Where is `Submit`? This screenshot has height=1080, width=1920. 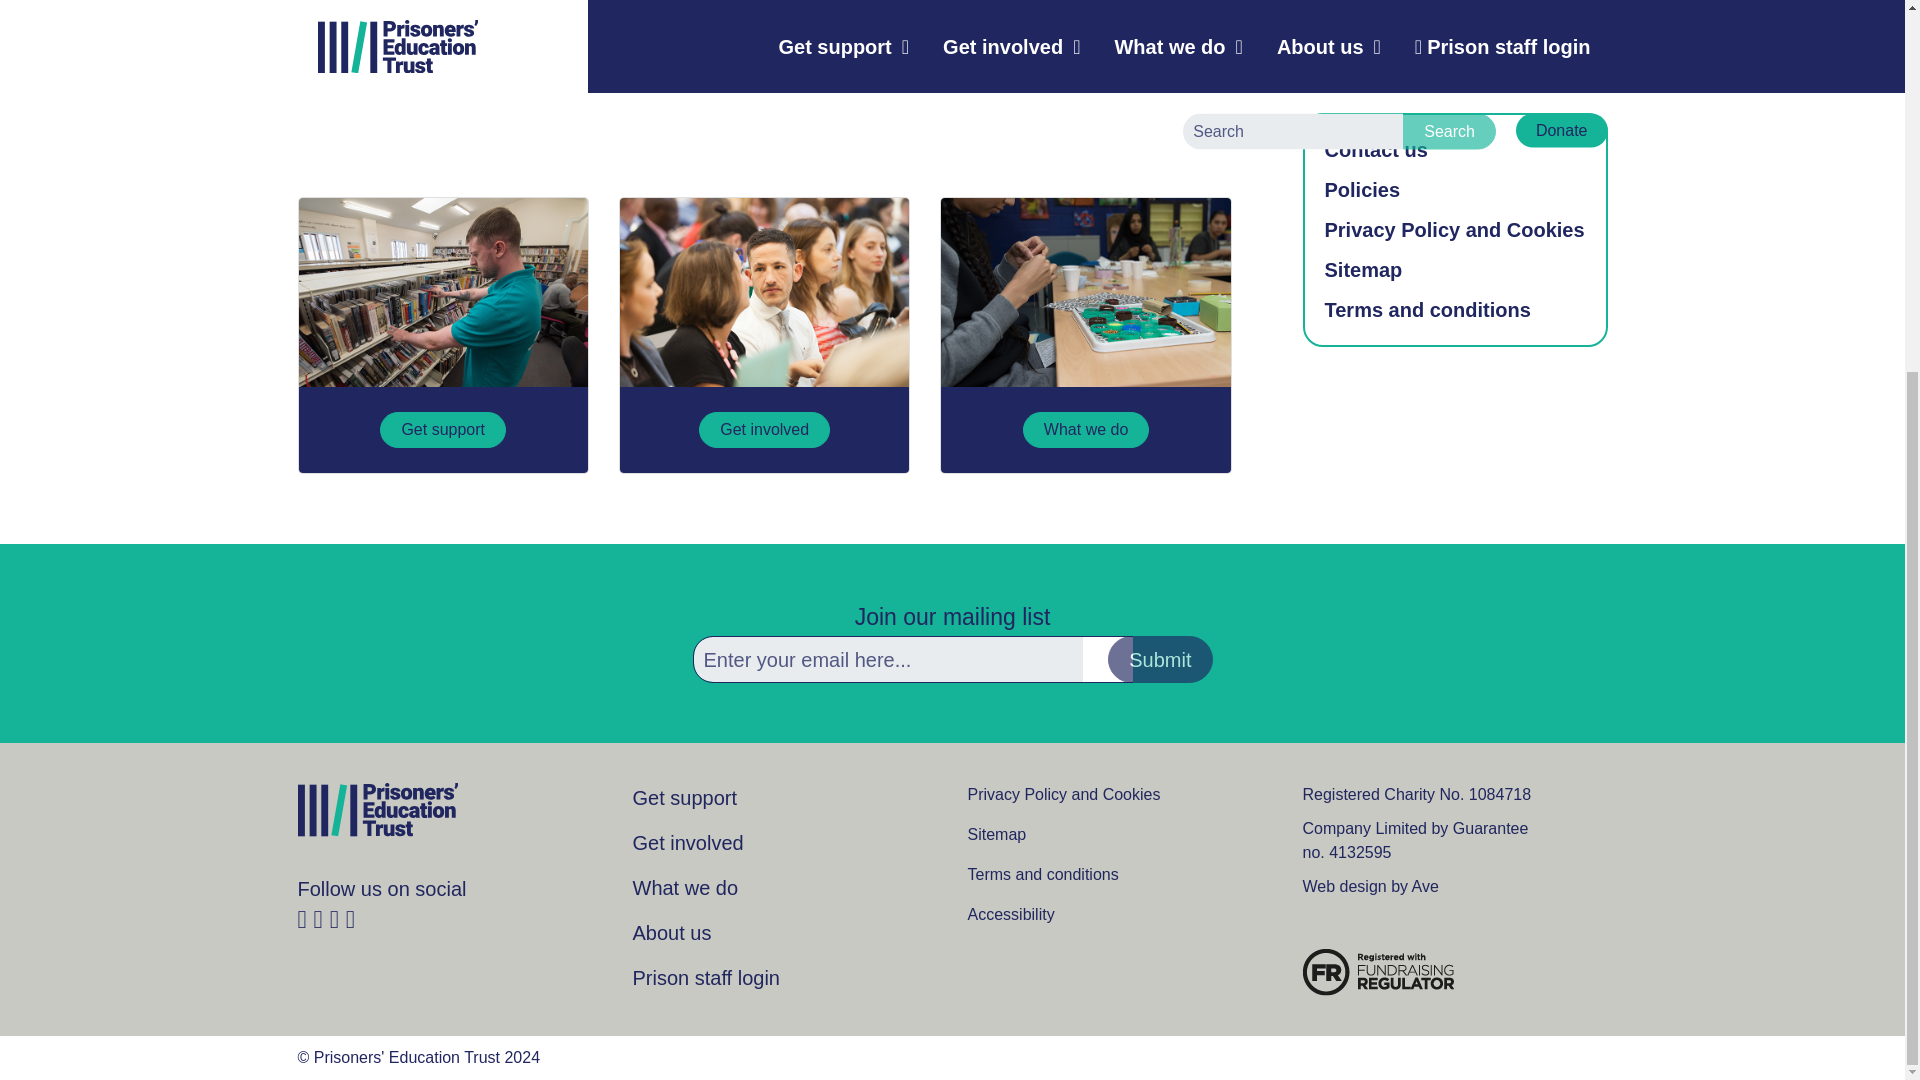 Submit is located at coordinates (1159, 659).